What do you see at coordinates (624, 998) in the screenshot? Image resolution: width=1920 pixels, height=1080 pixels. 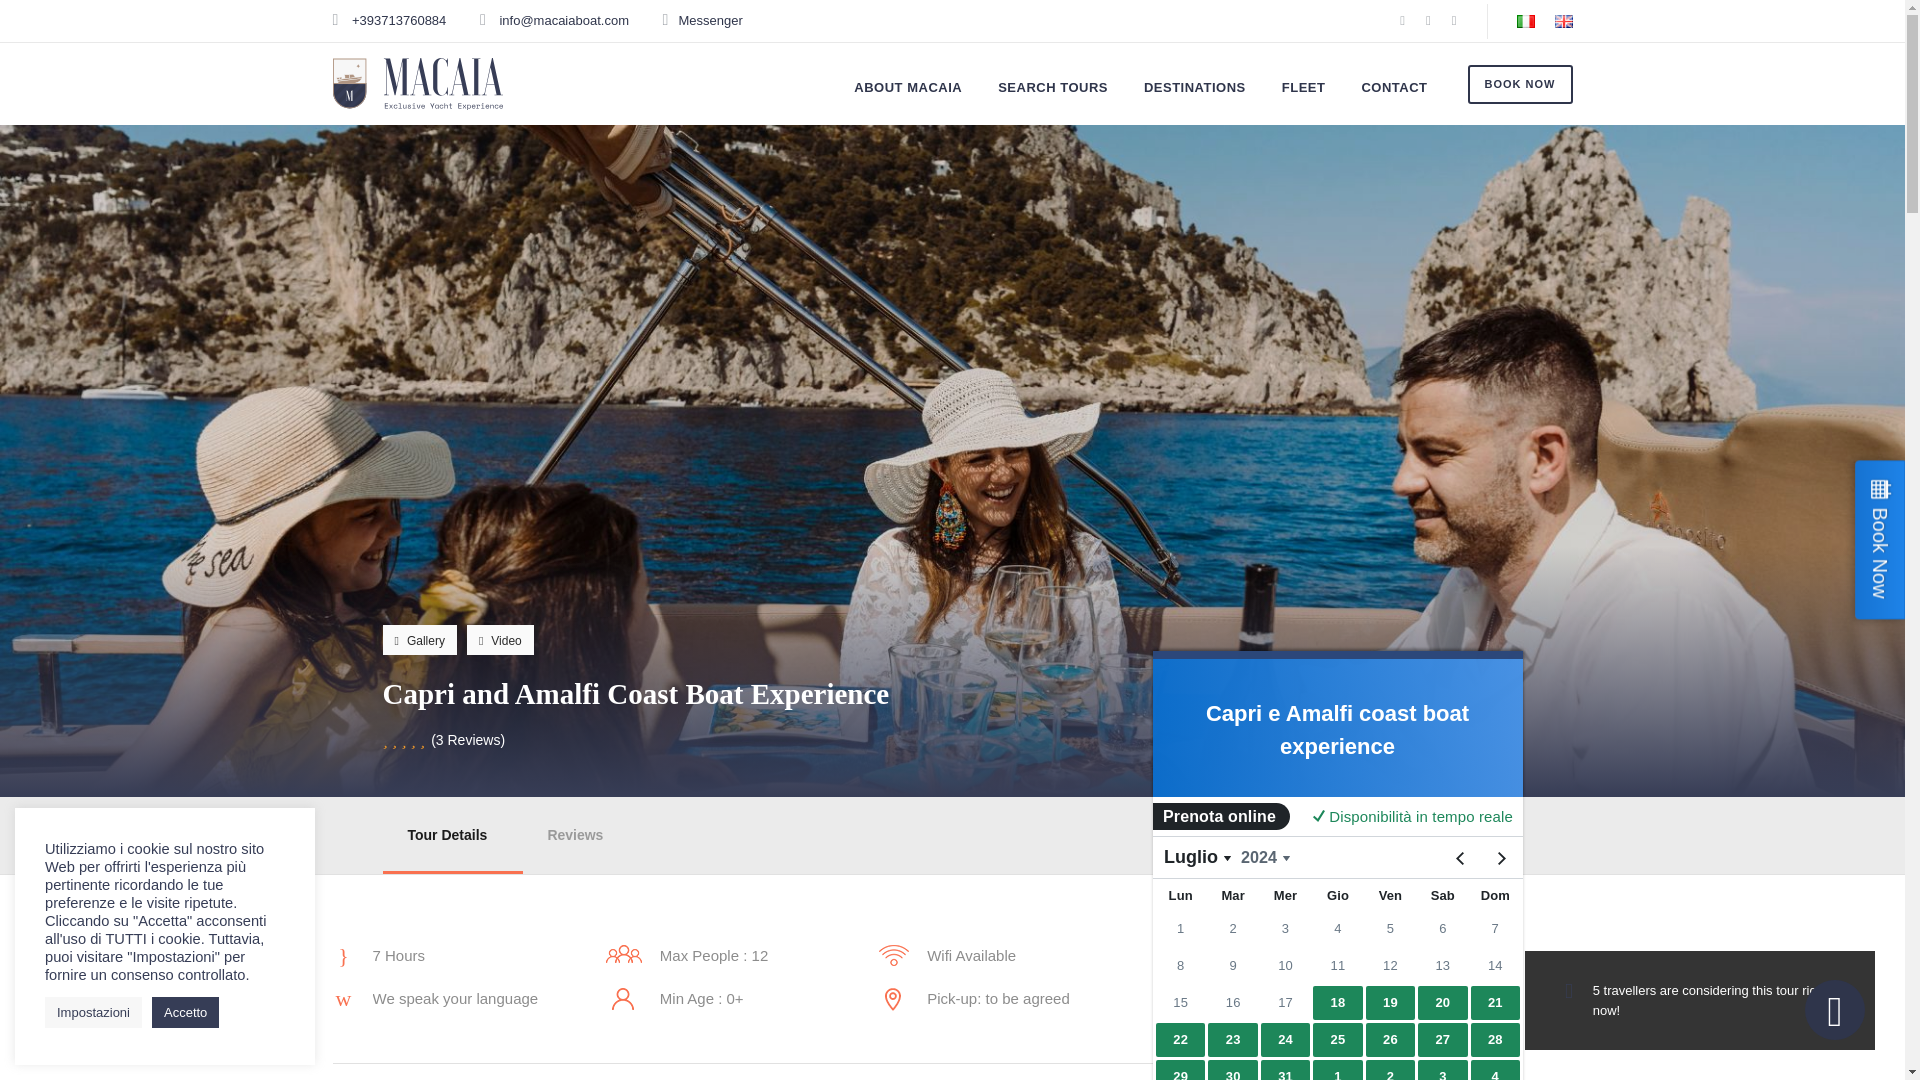 I see `single-icon-4` at bounding box center [624, 998].